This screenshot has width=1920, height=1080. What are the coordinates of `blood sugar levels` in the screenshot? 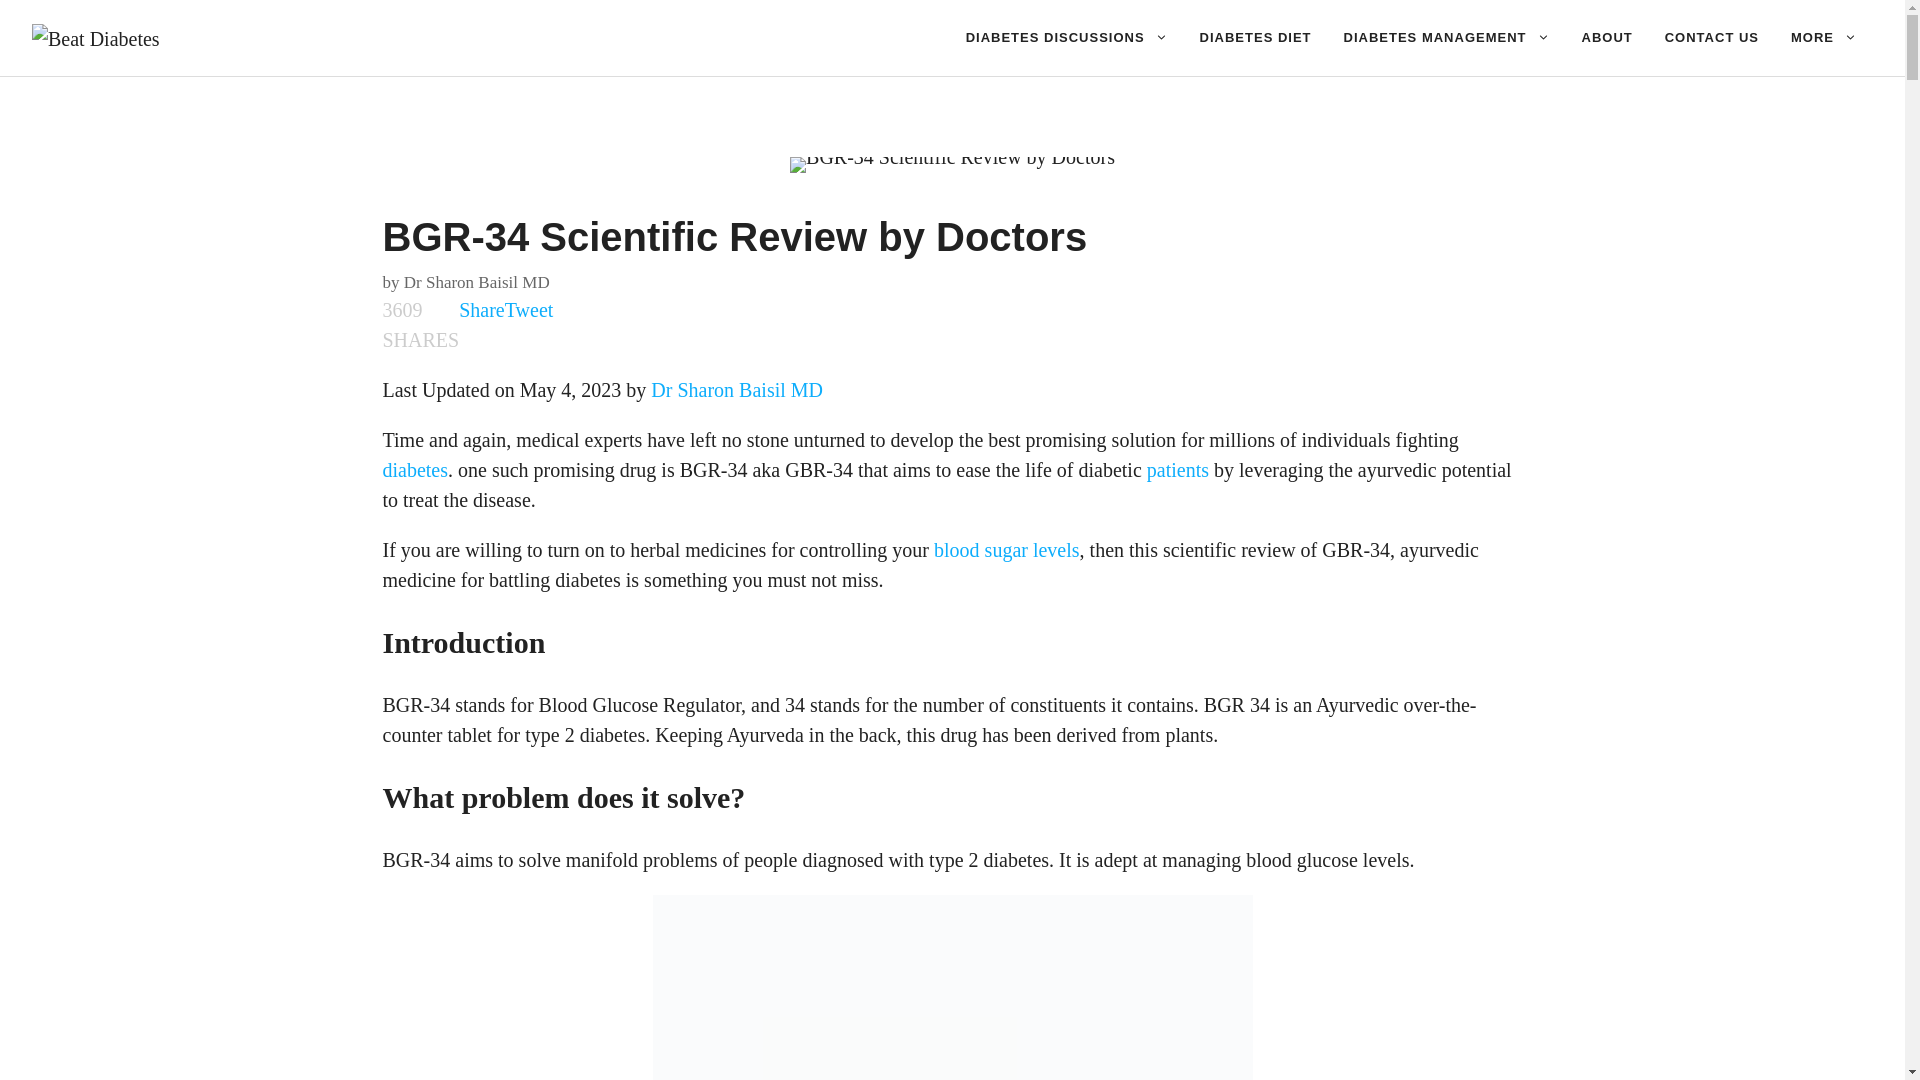 It's located at (1006, 549).